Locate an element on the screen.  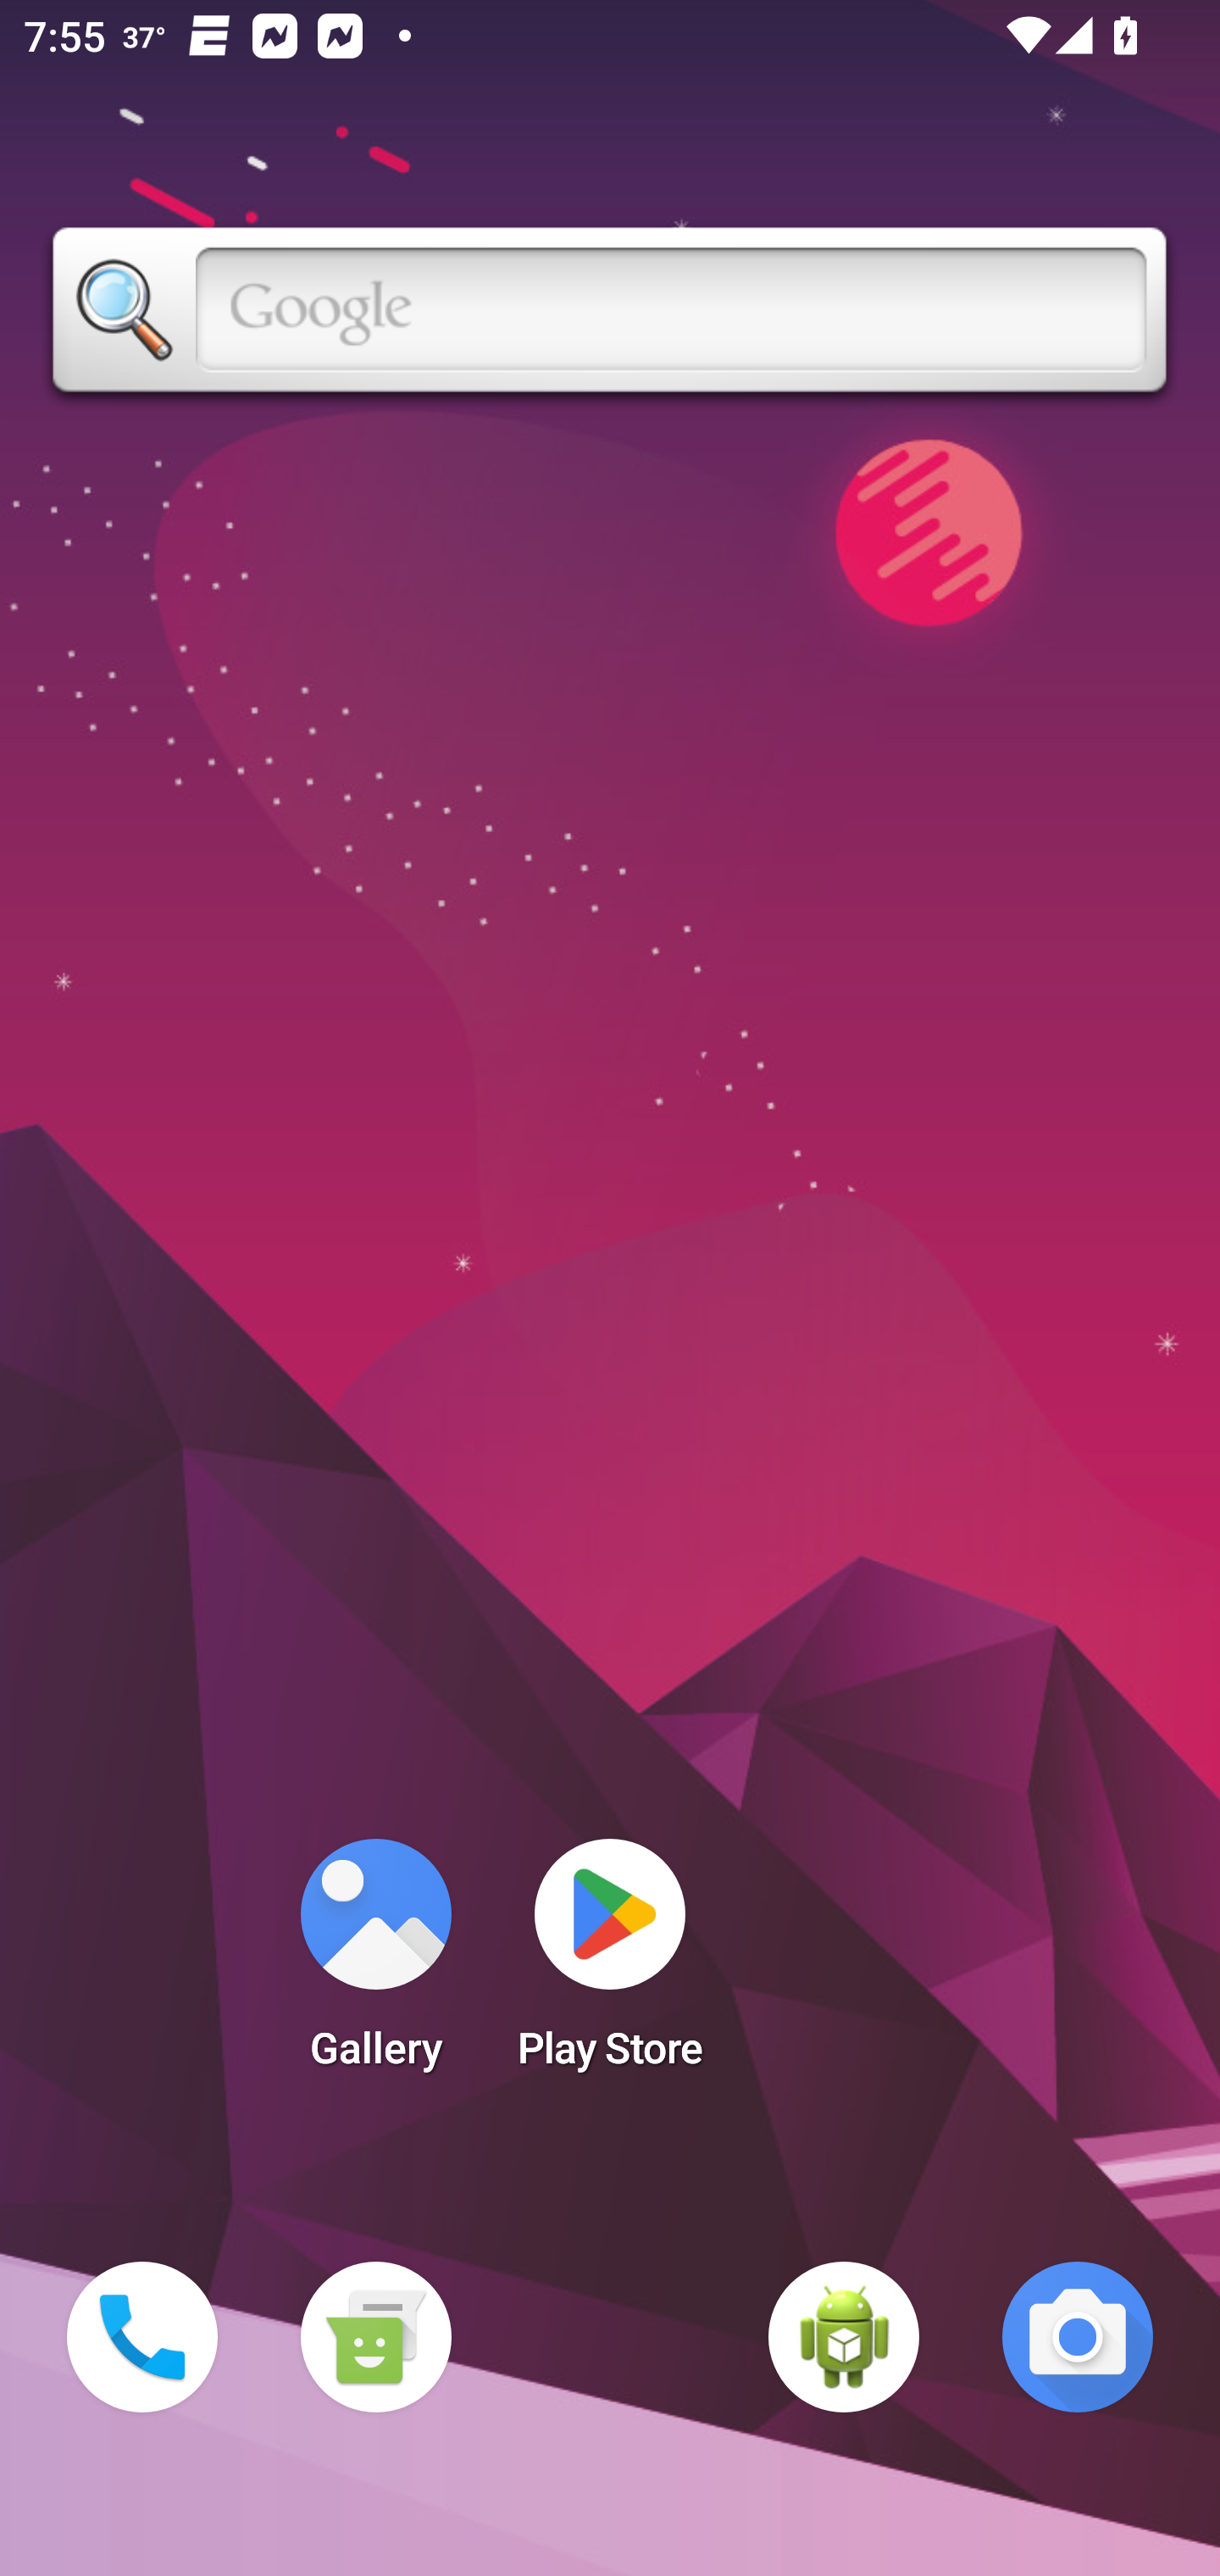
Phone is located at coordinates (142, 2337).